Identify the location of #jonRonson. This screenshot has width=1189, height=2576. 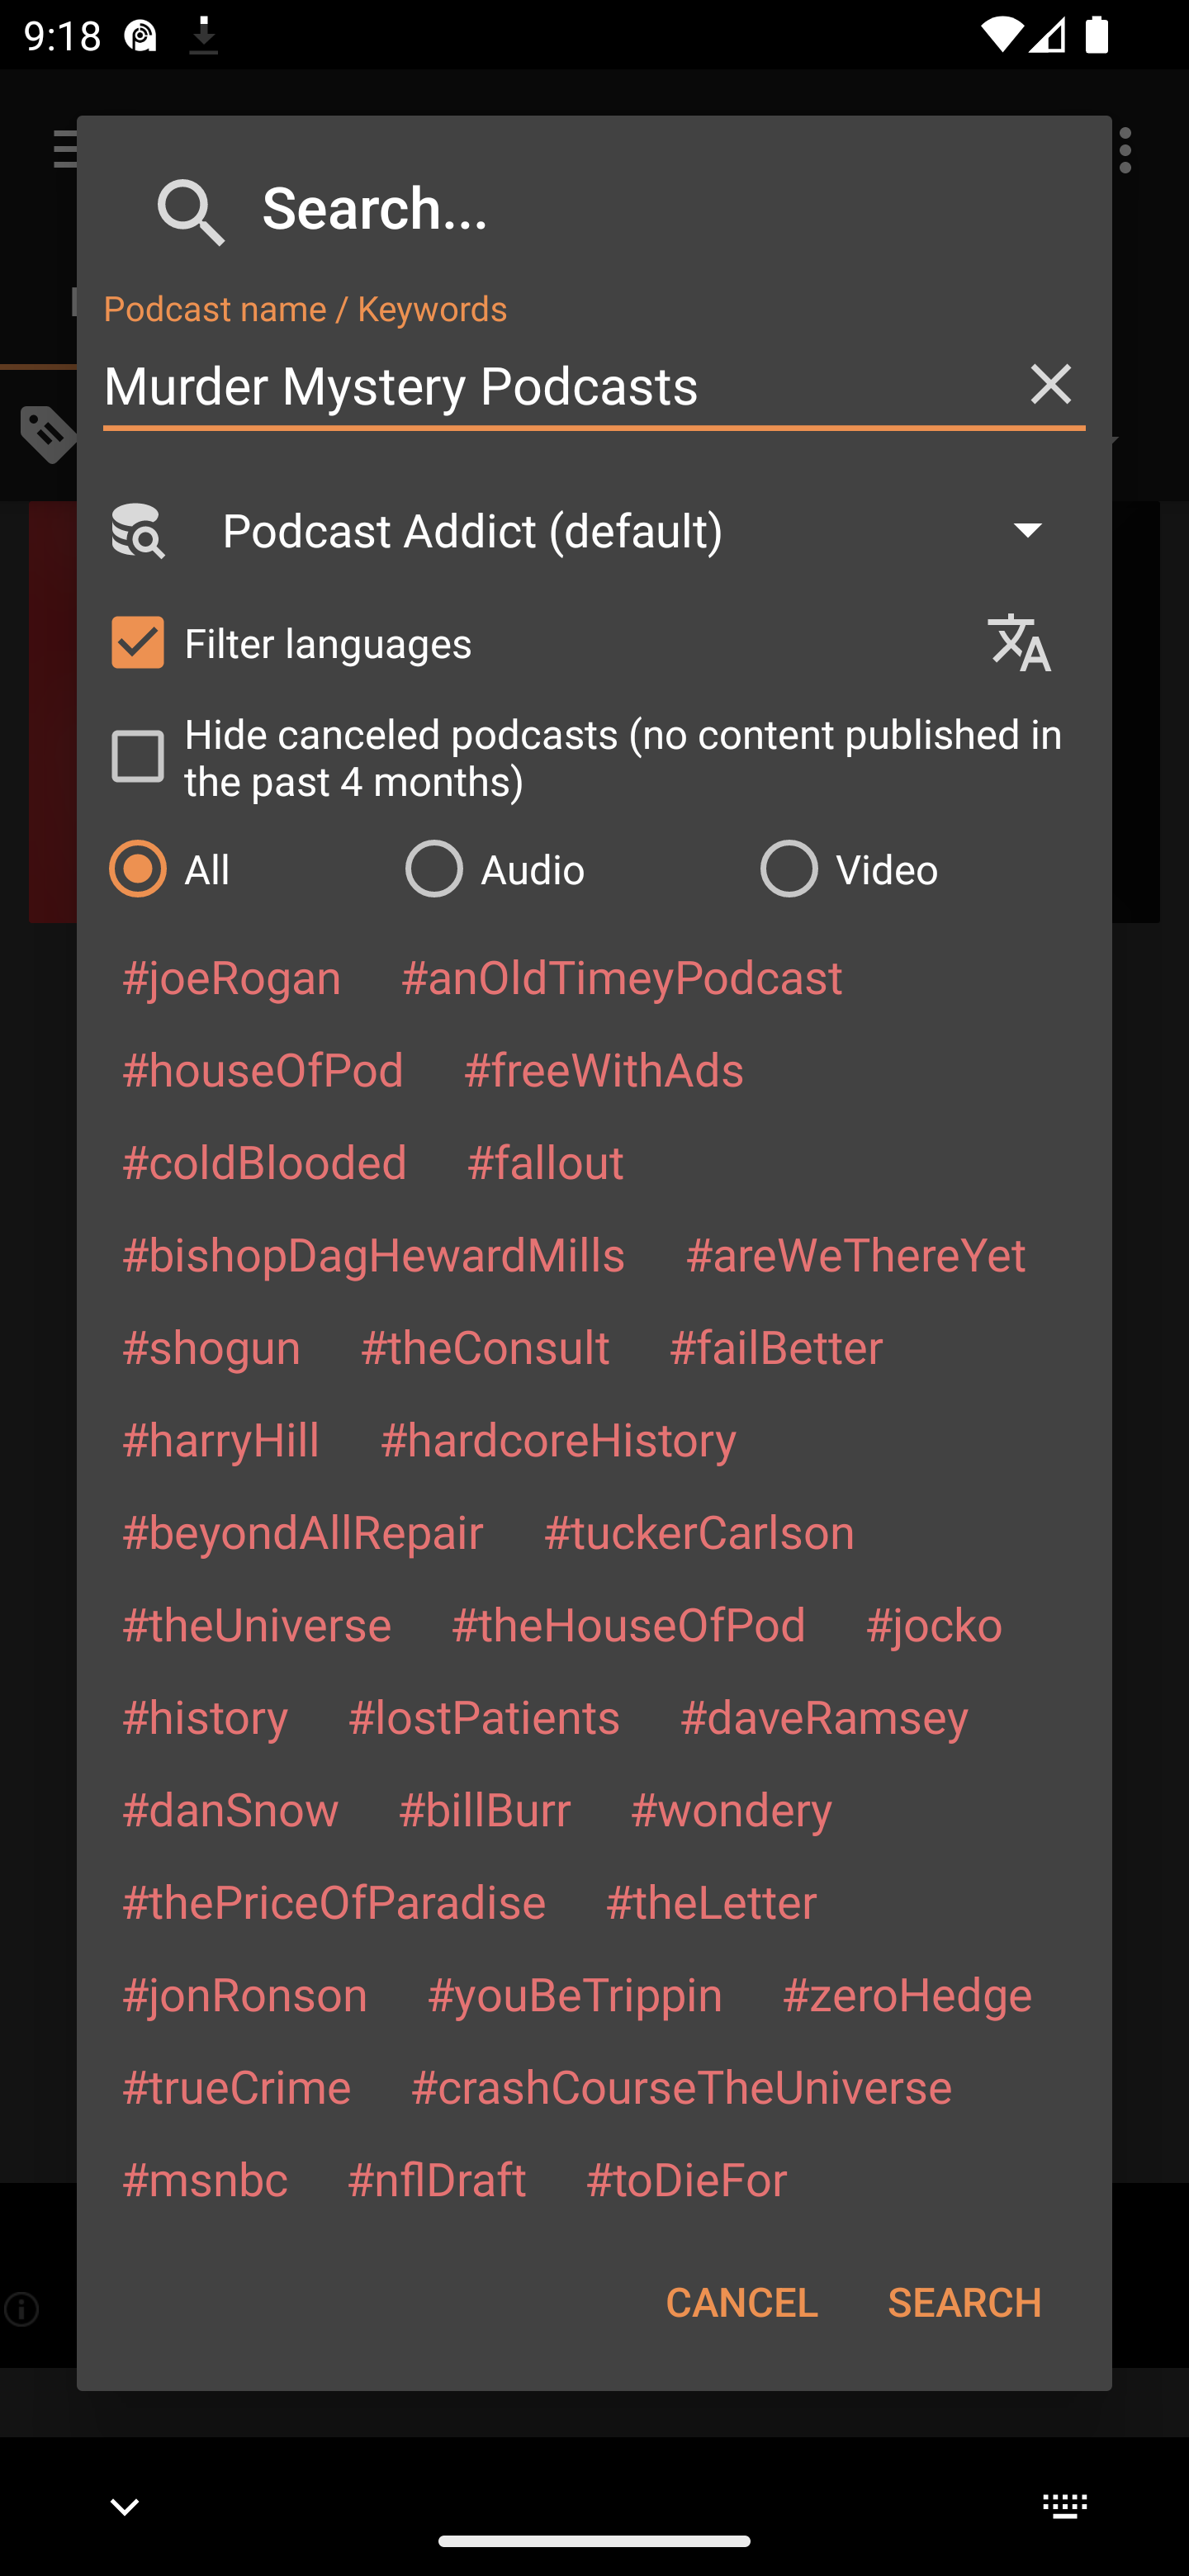
(244, 1993).